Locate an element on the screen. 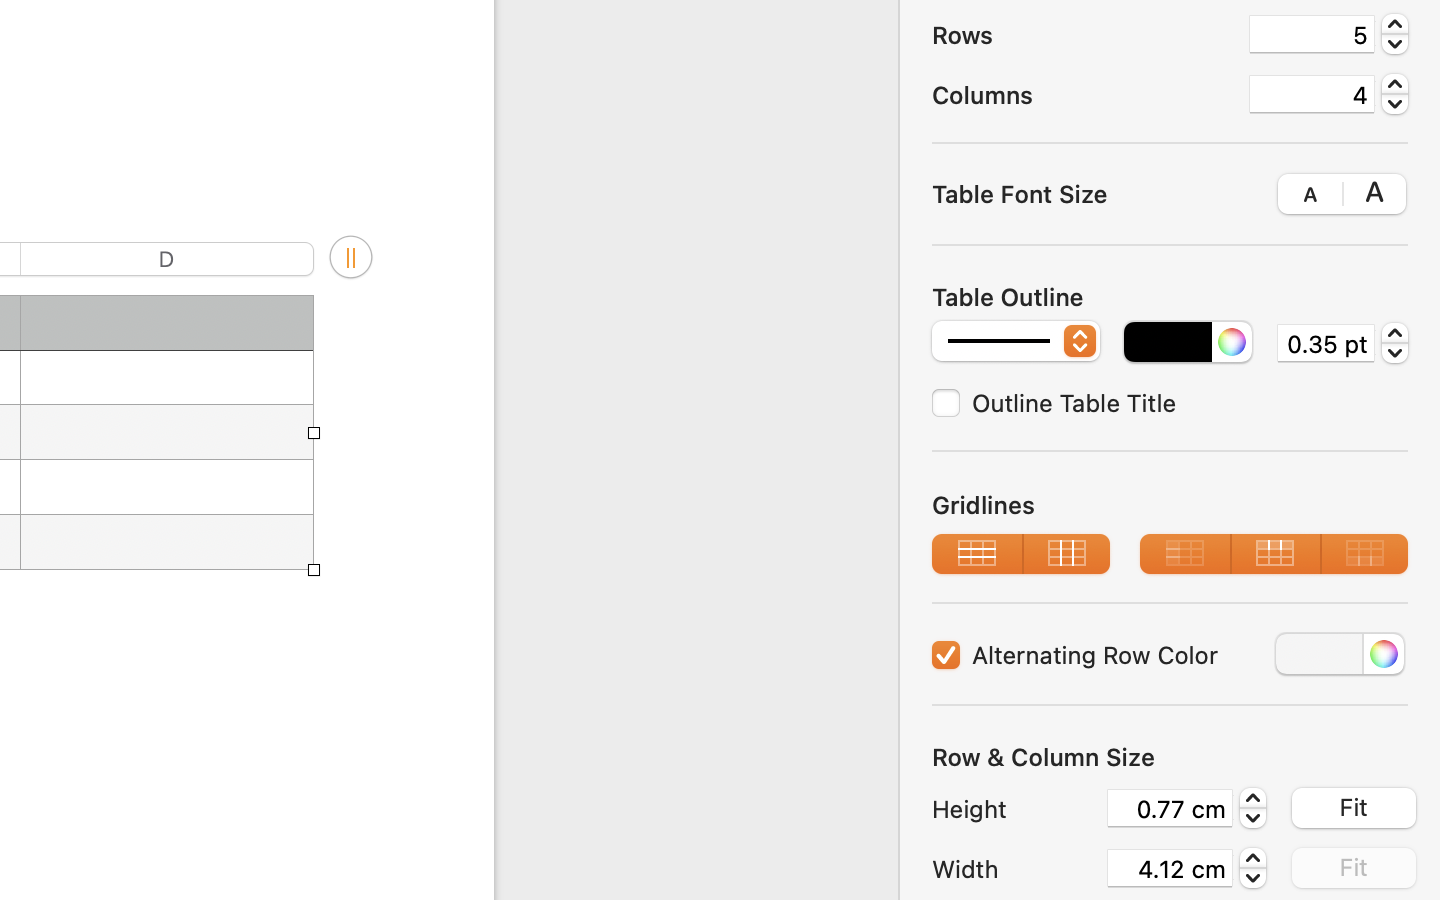 This screenshot has width=1440, height=900. Table Outline is located at coordinates (1008, 297).